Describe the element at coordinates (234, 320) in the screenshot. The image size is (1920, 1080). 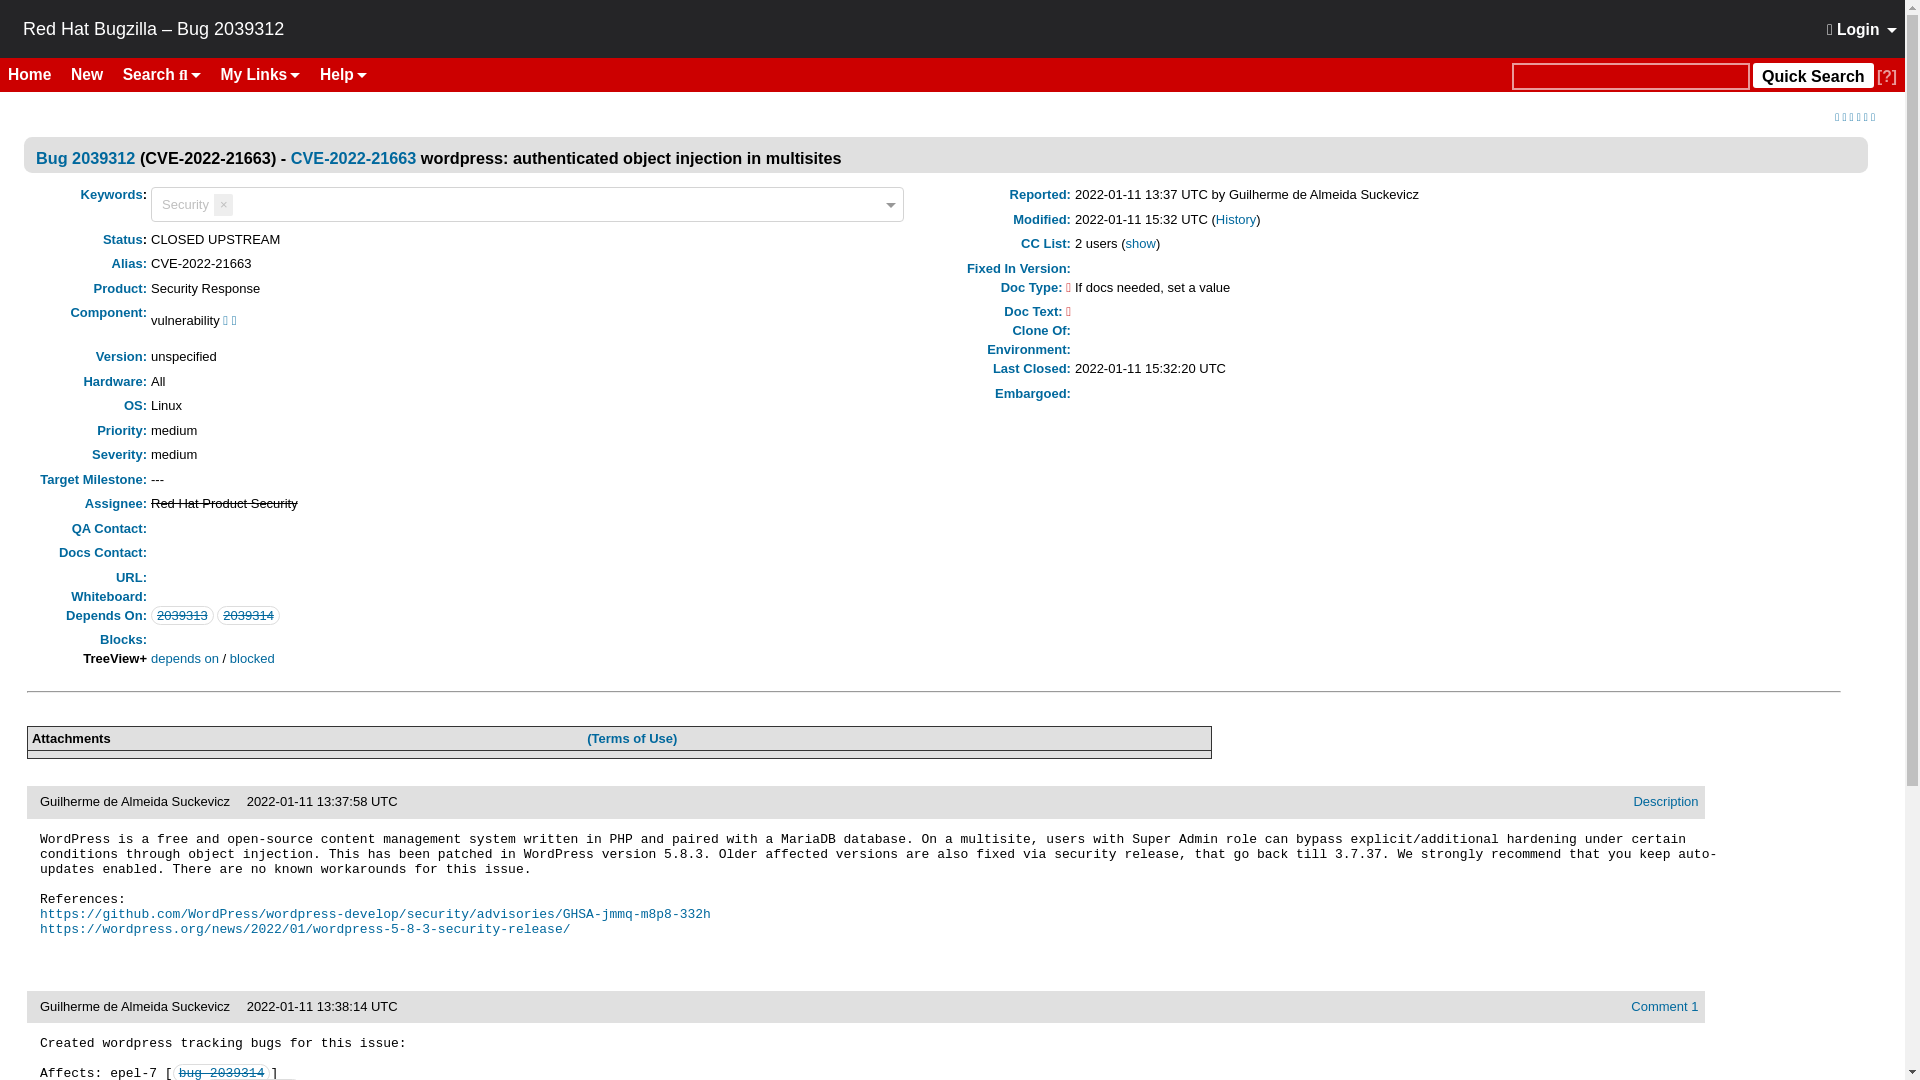
I see `Create a new bug for this component` at that location.